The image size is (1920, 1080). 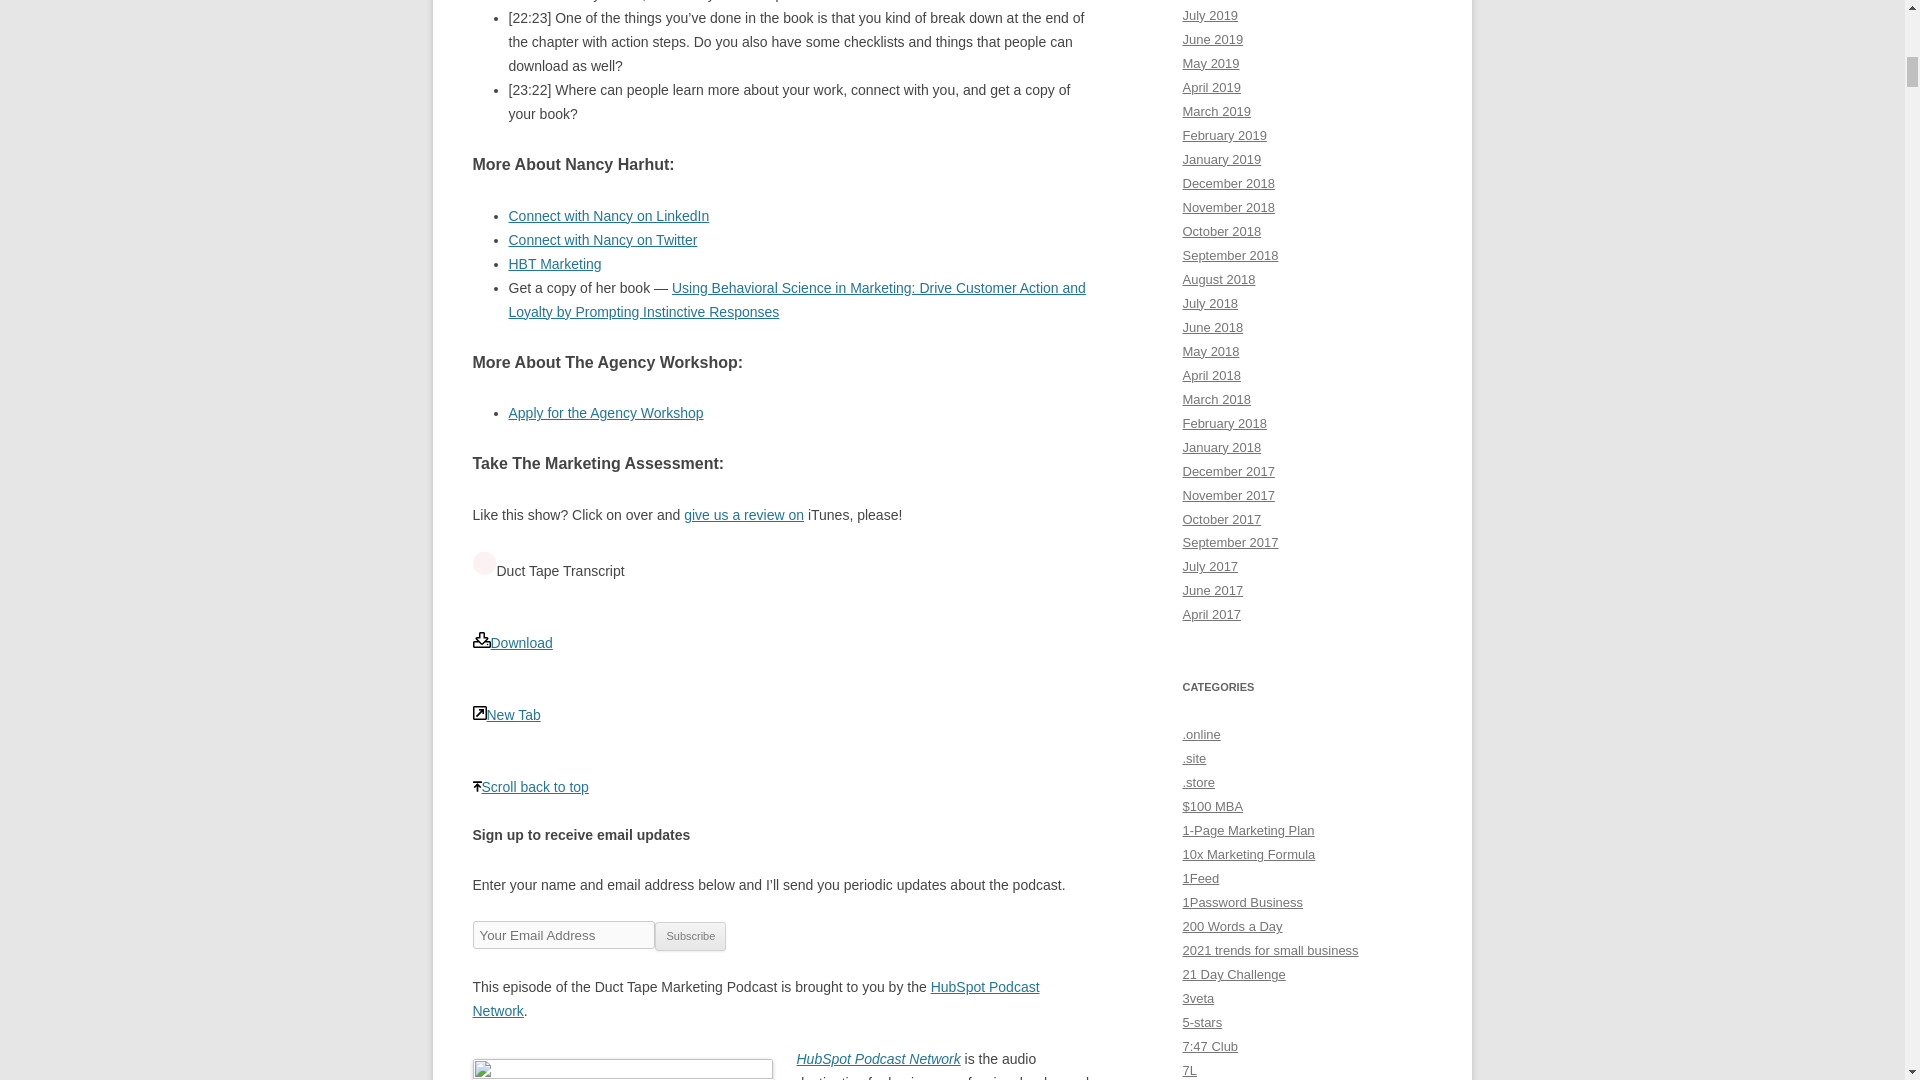 What do you see at coordinates (605, 413) in the screenshot?
I see `Apply for the Agency Workshop` at bounding box center [605, 413].